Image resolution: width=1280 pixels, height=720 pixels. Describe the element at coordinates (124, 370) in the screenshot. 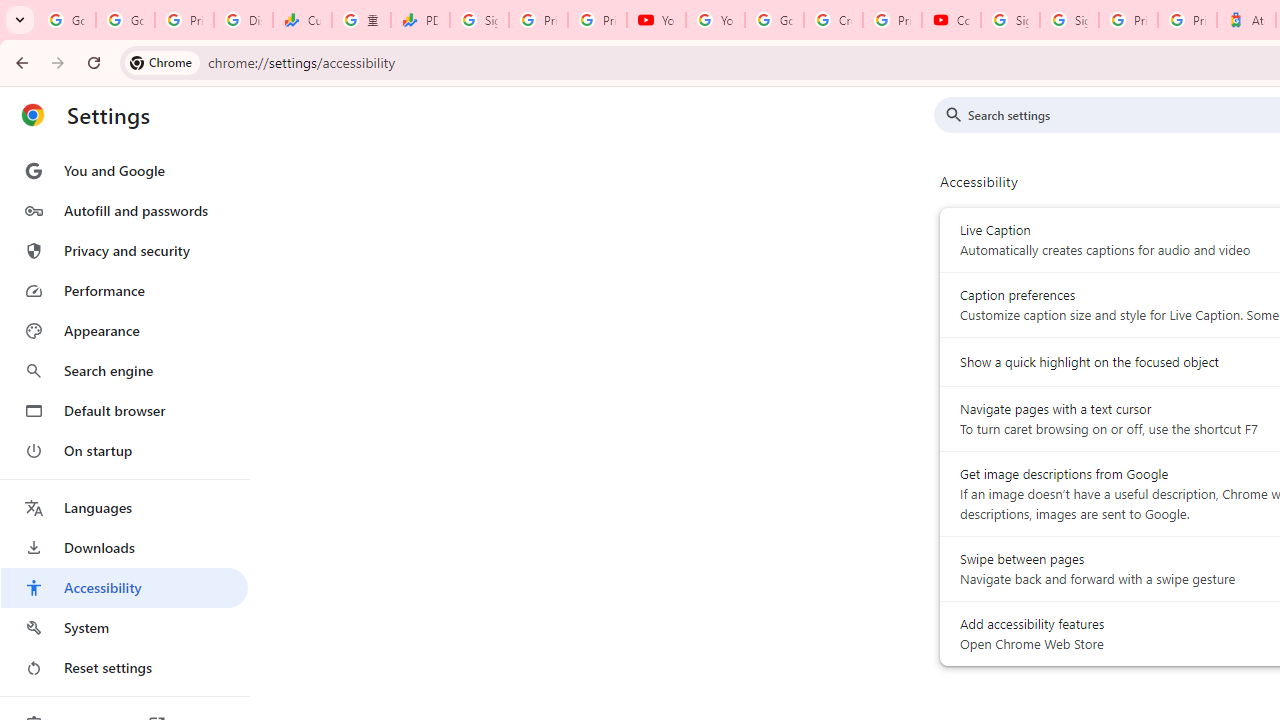

I see `Search engine` at that location.